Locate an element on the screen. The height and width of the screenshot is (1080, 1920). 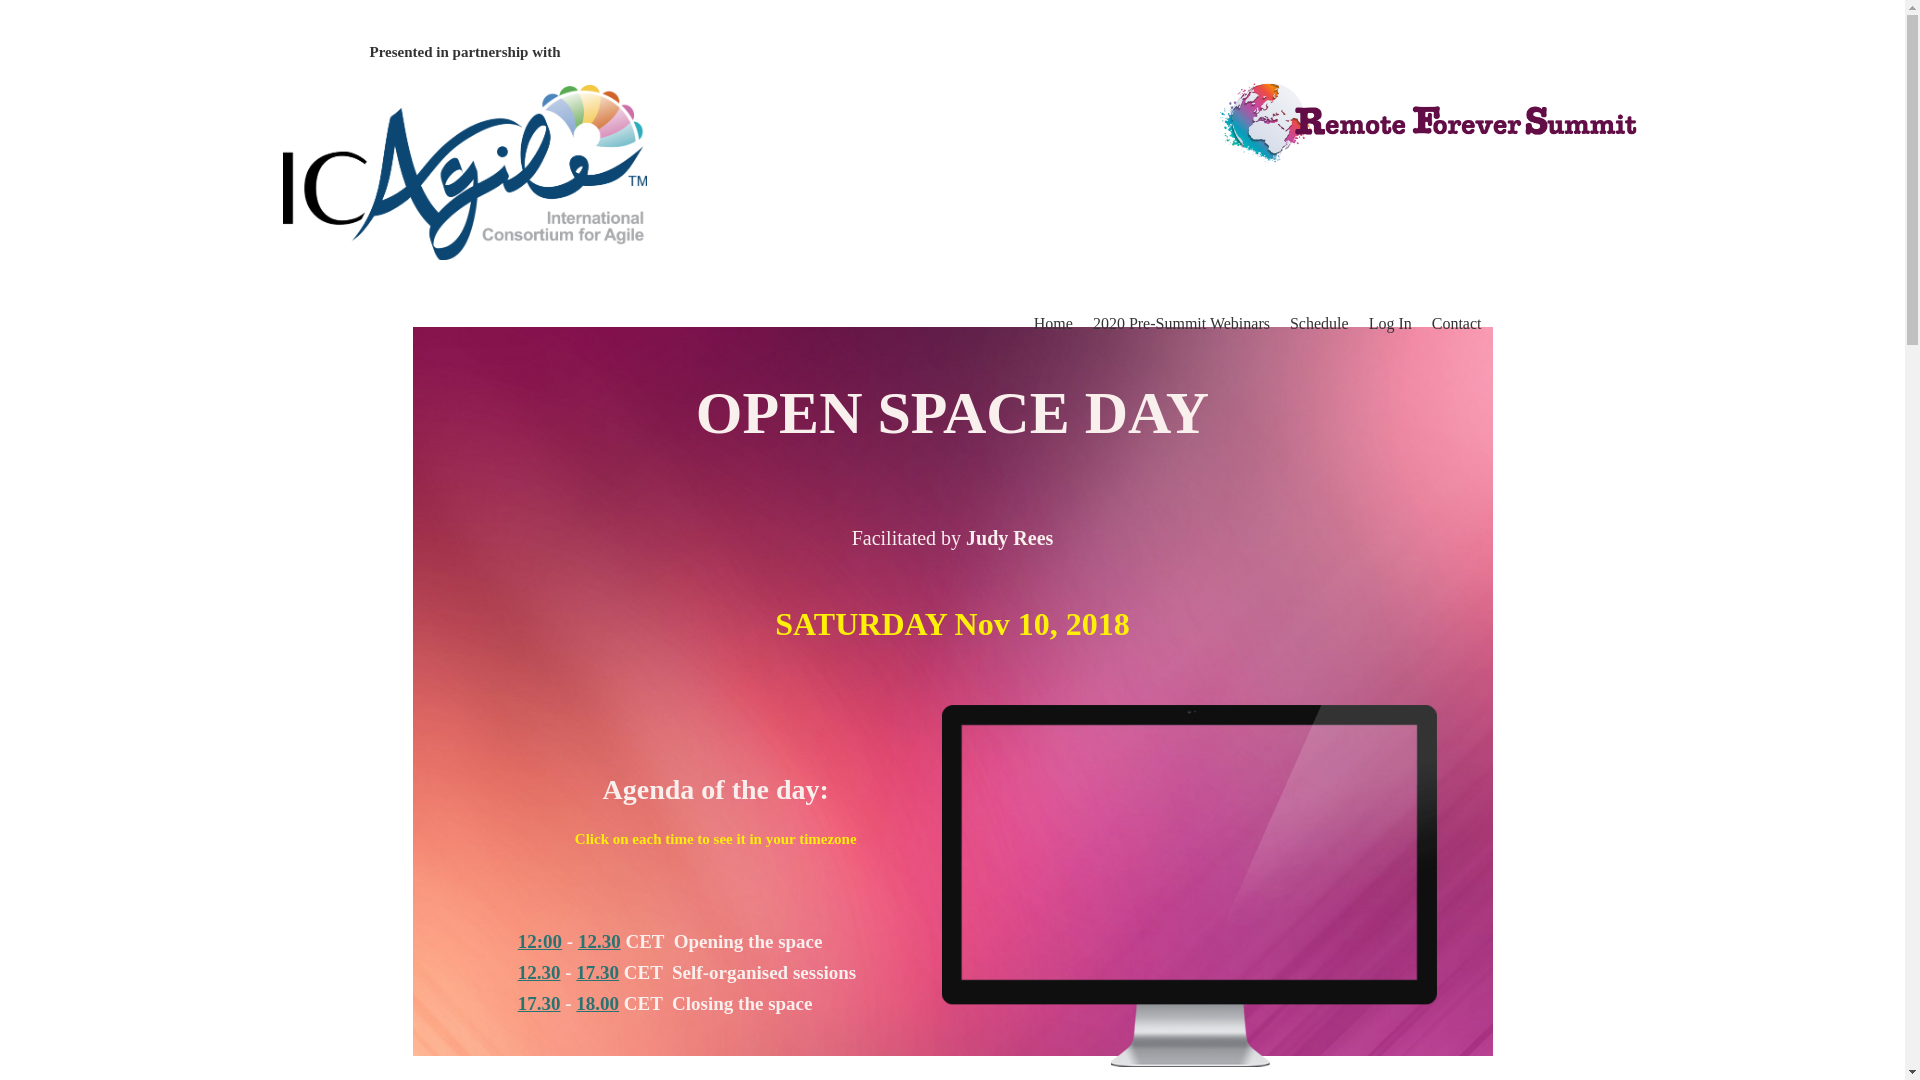
17.30 is located at coordinates (597, 972).